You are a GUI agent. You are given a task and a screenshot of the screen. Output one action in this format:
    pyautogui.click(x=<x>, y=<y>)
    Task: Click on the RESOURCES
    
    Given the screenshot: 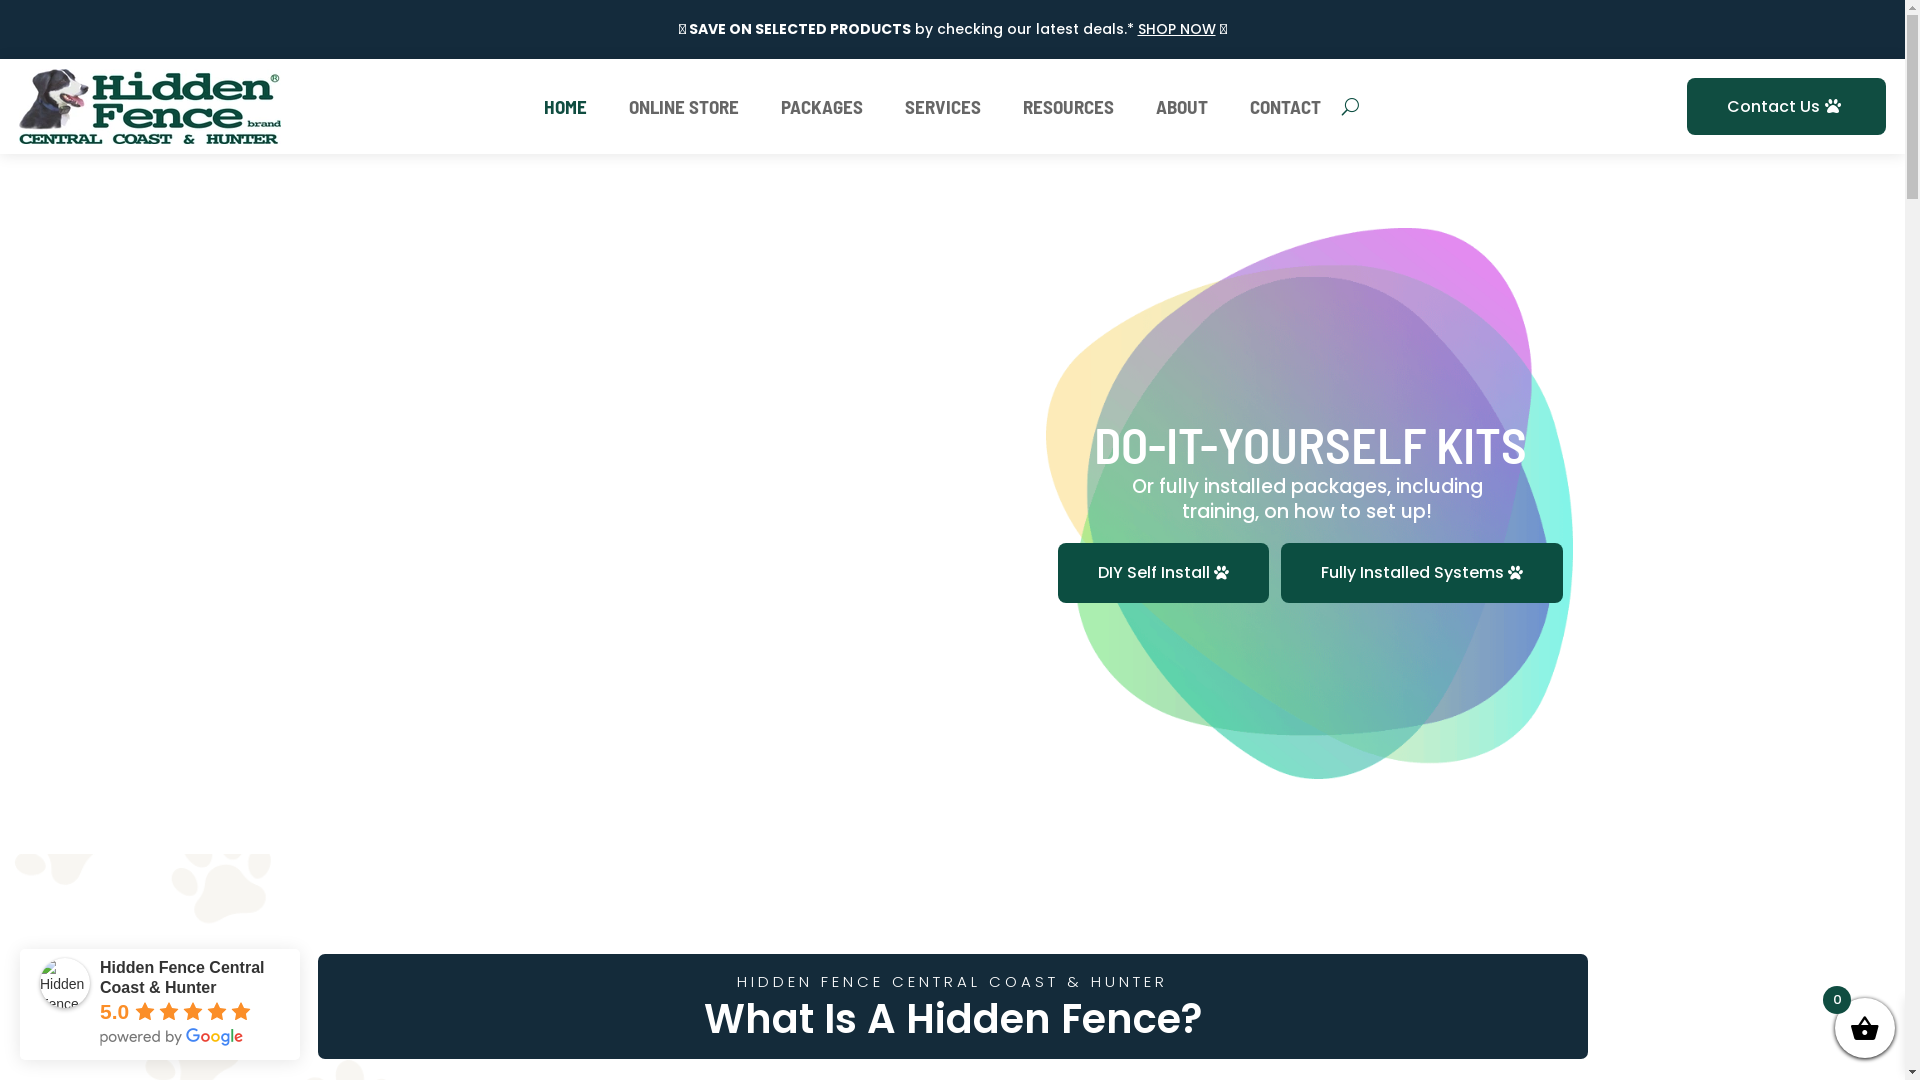 What is the action you would take?
    pyautogui.click(x=1068, y=111)
    